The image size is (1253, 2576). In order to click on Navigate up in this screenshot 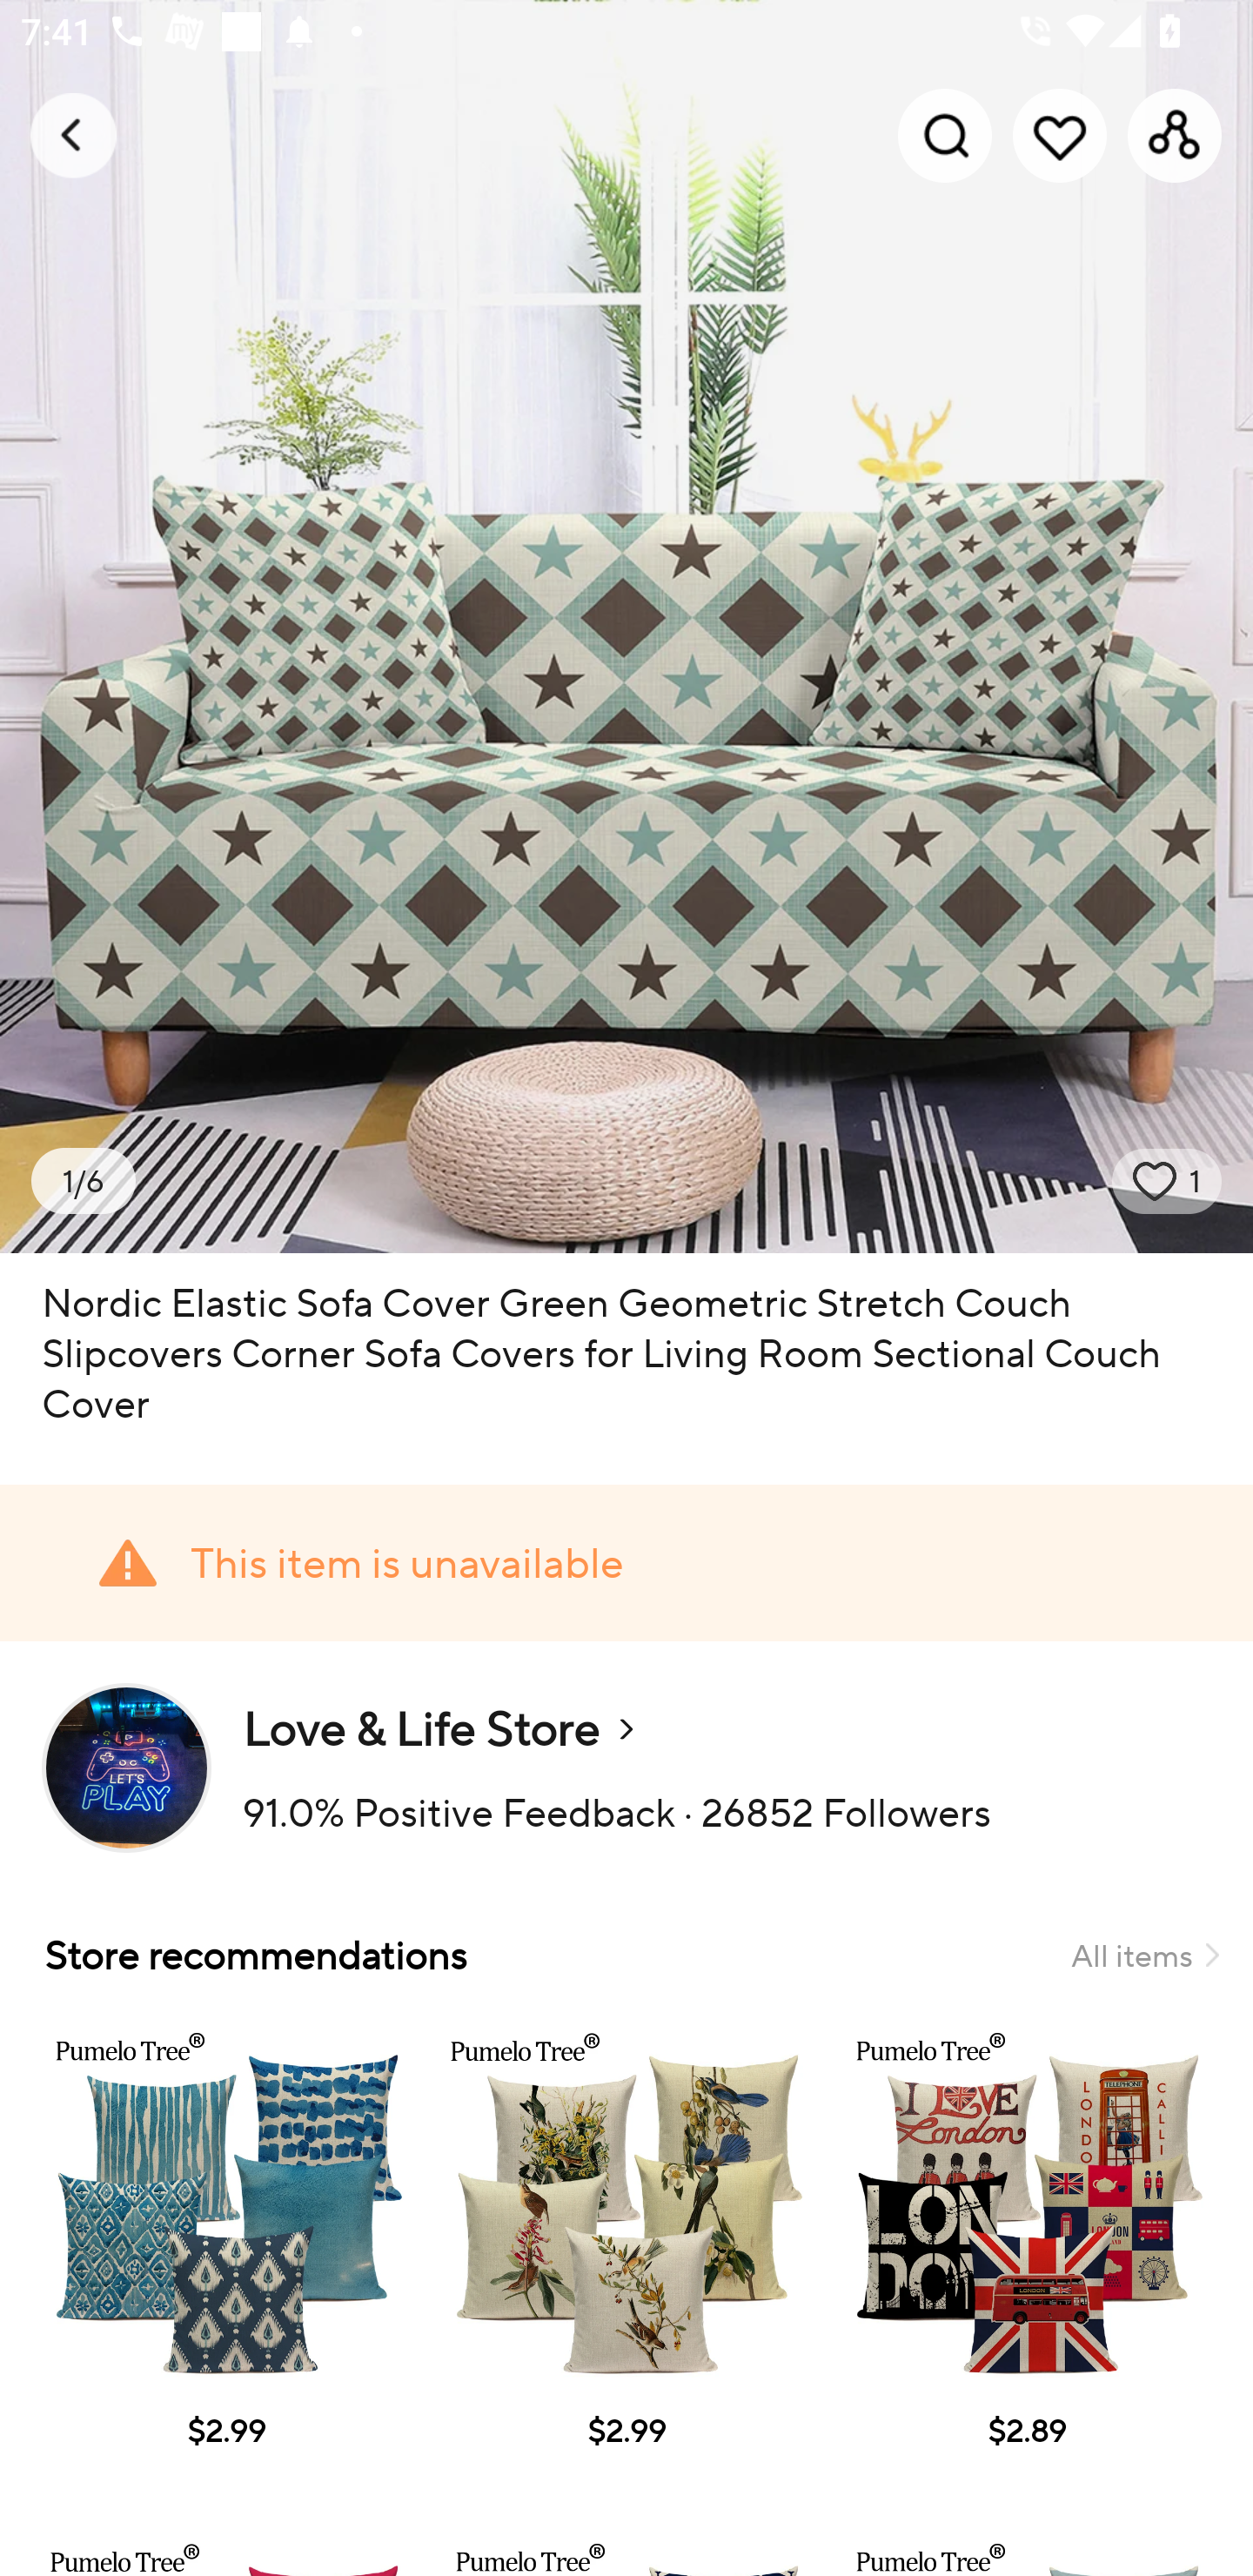, I will do `click(73, 135)`.